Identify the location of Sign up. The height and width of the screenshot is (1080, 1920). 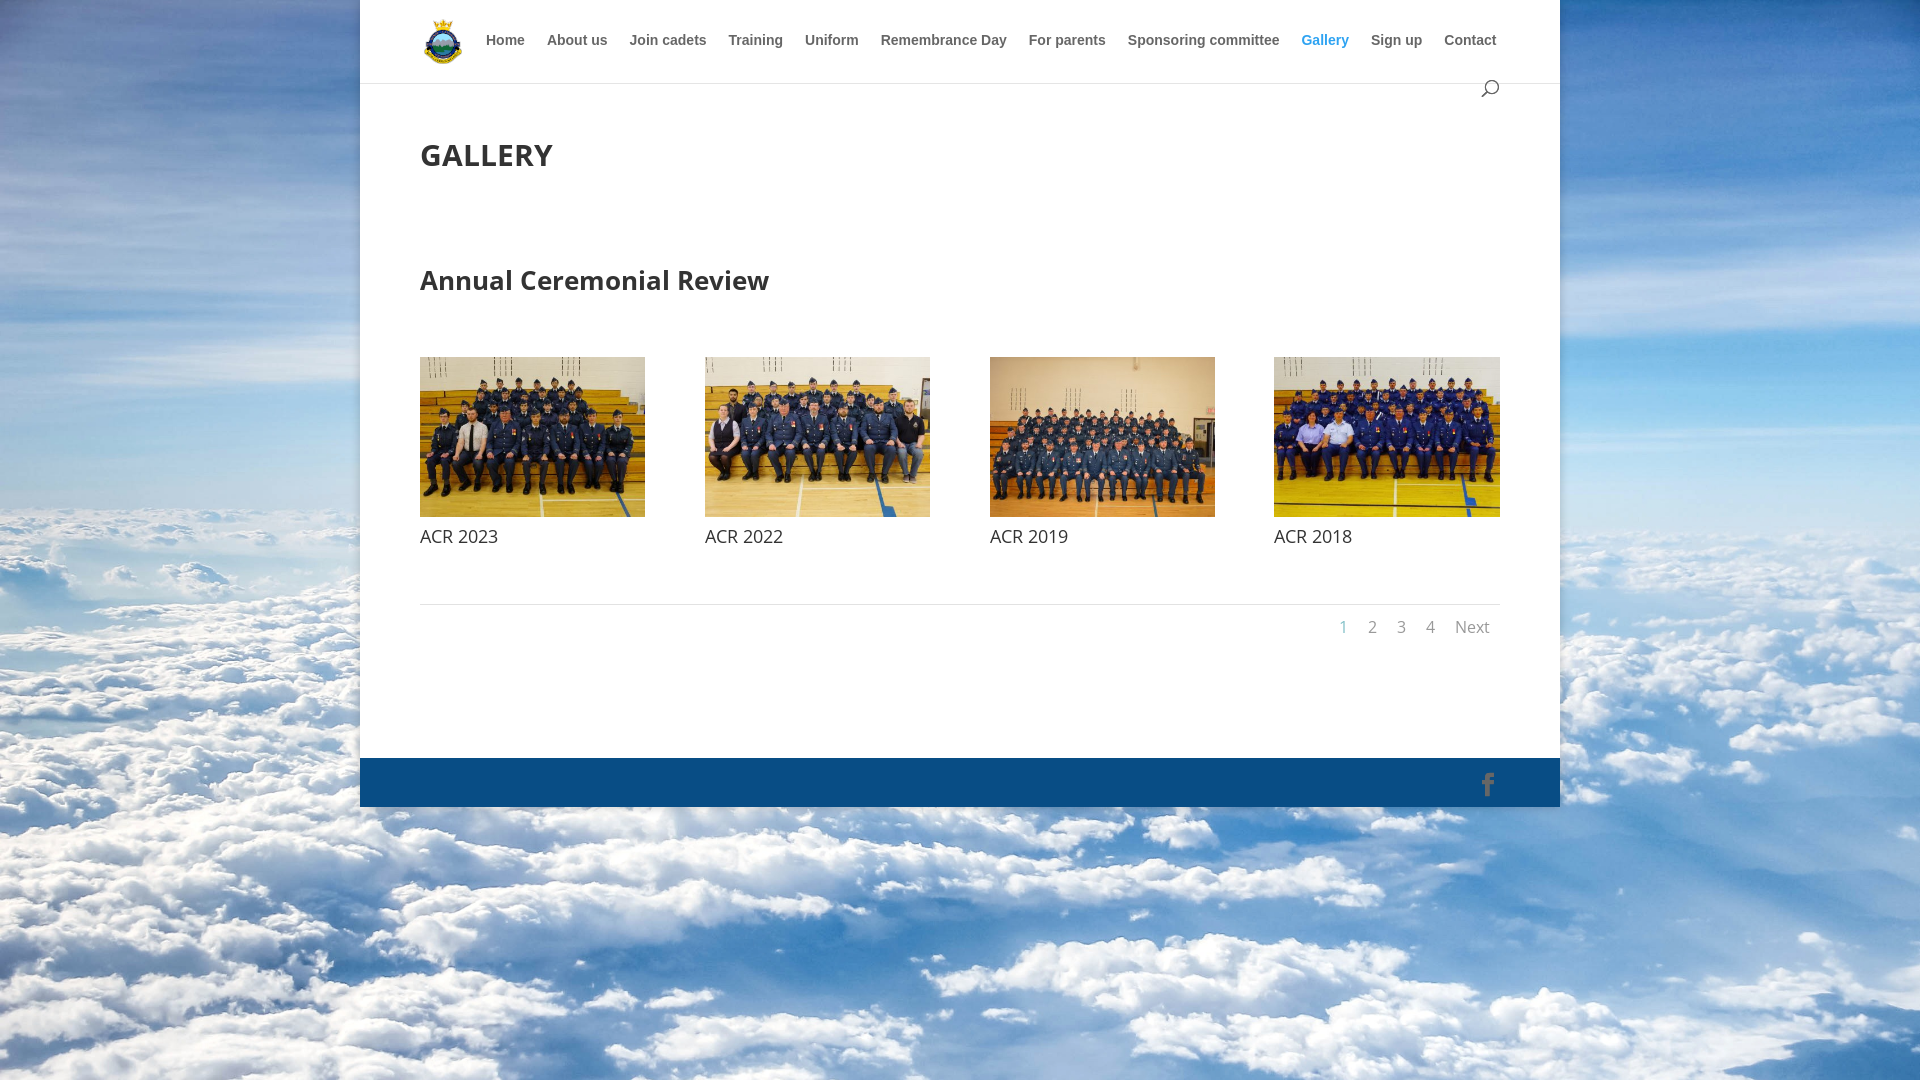
(1396, 56).